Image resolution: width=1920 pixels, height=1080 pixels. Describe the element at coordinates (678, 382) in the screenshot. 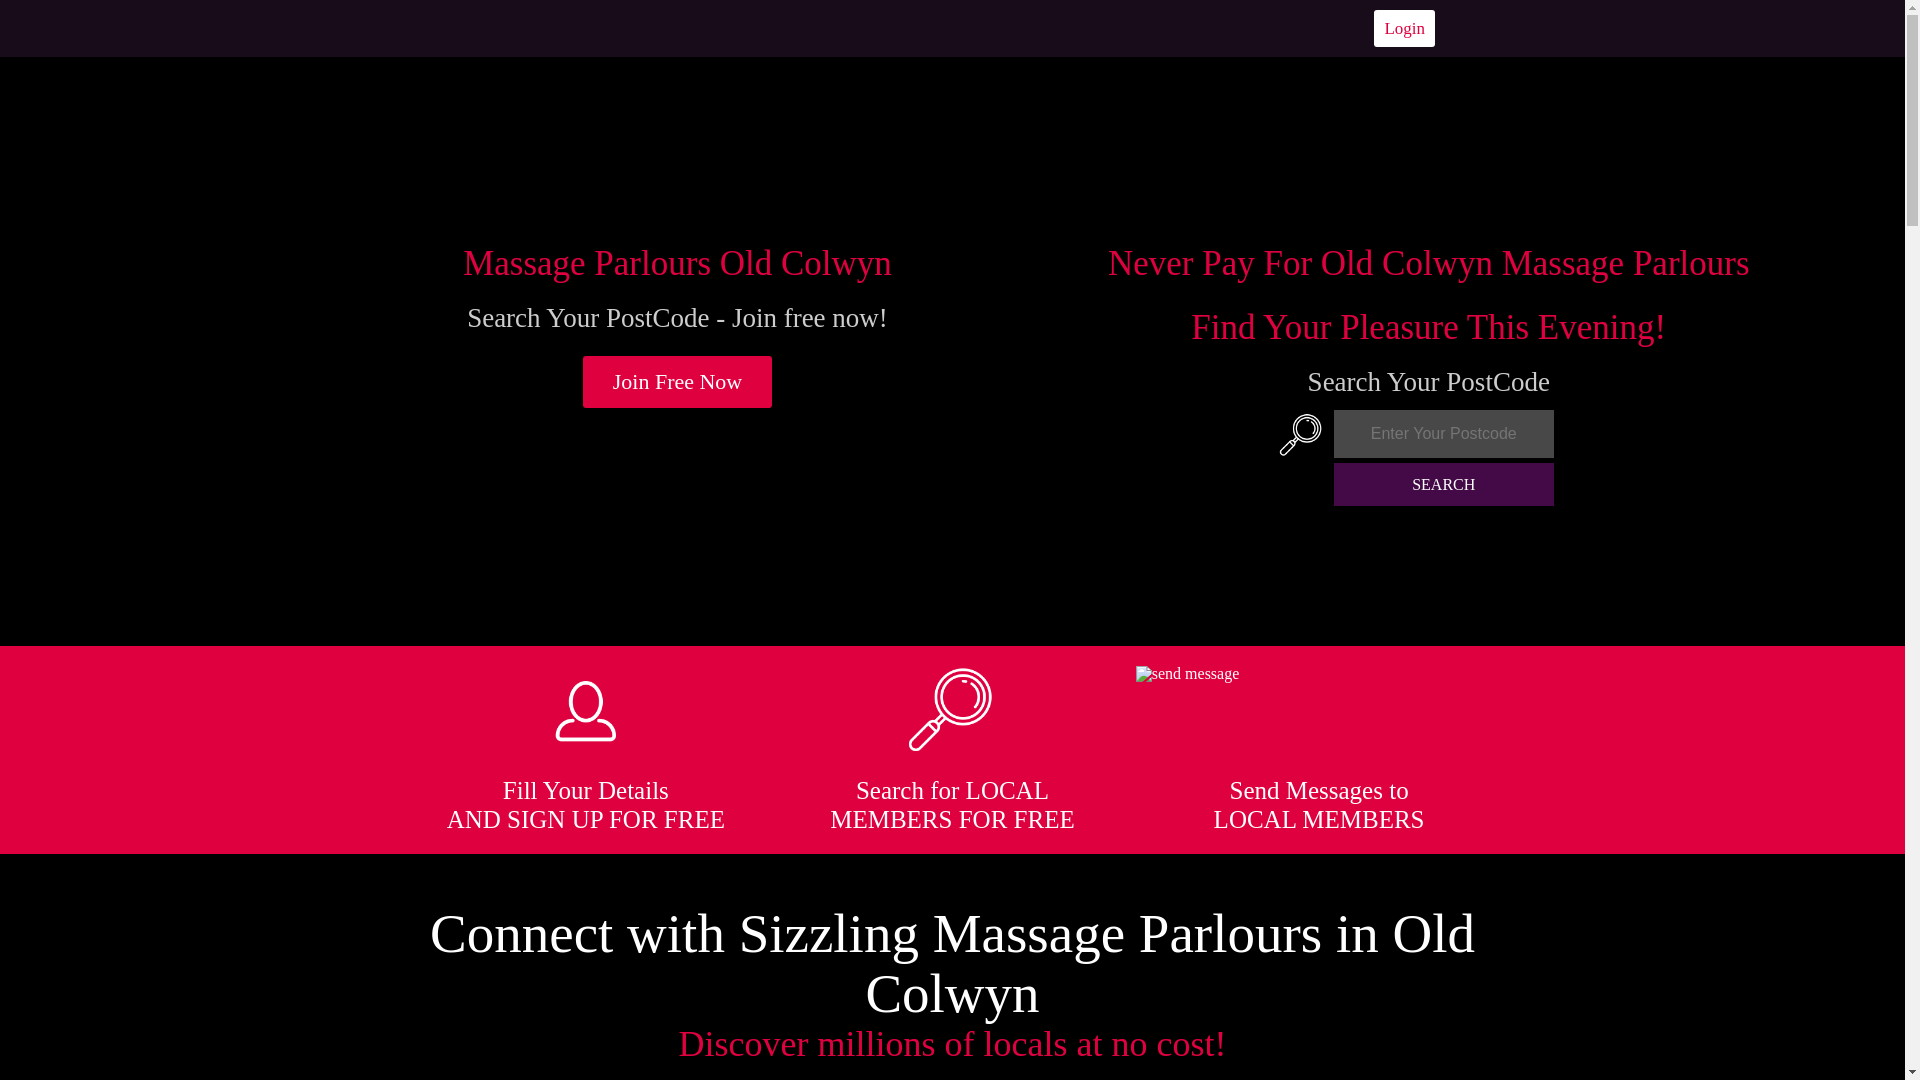

I see `Join Free Now` at that location.